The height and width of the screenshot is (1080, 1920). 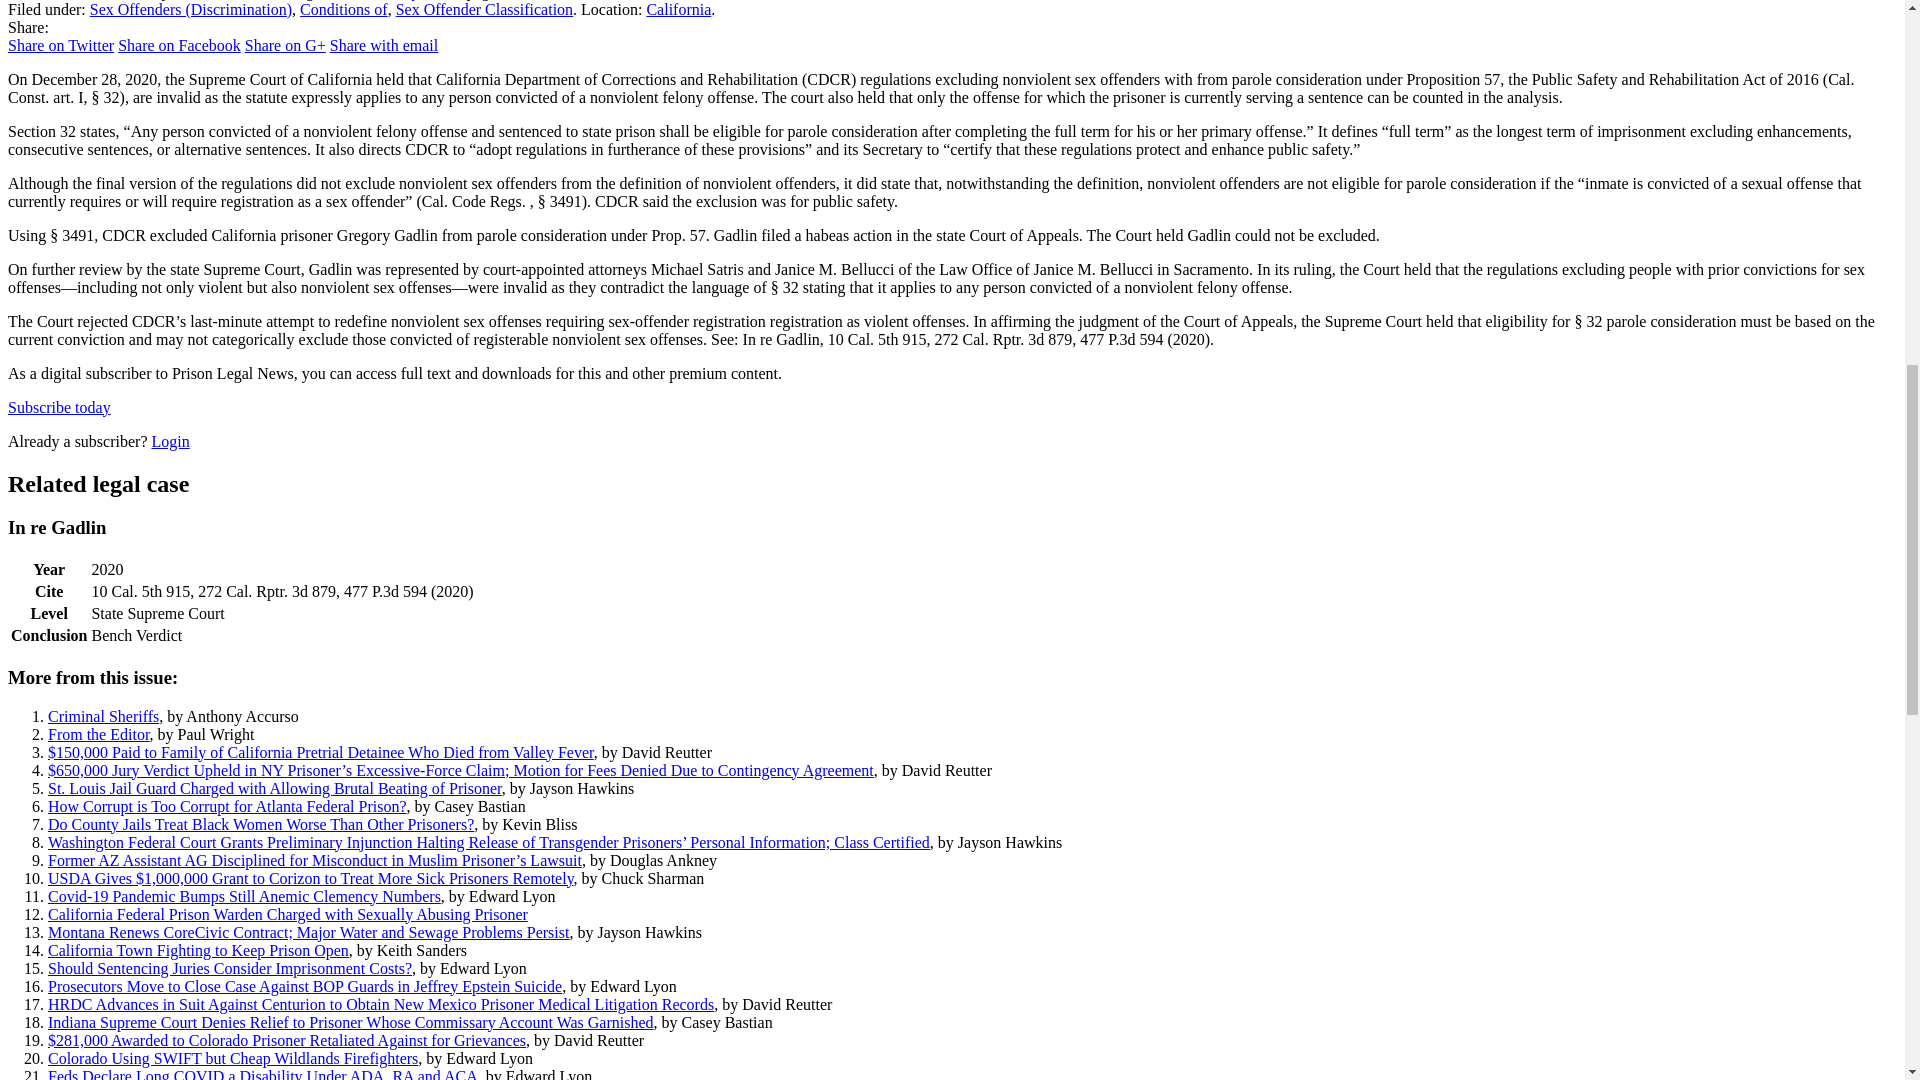 I want to click on Share on Twitter, so click(x=60, y=45).